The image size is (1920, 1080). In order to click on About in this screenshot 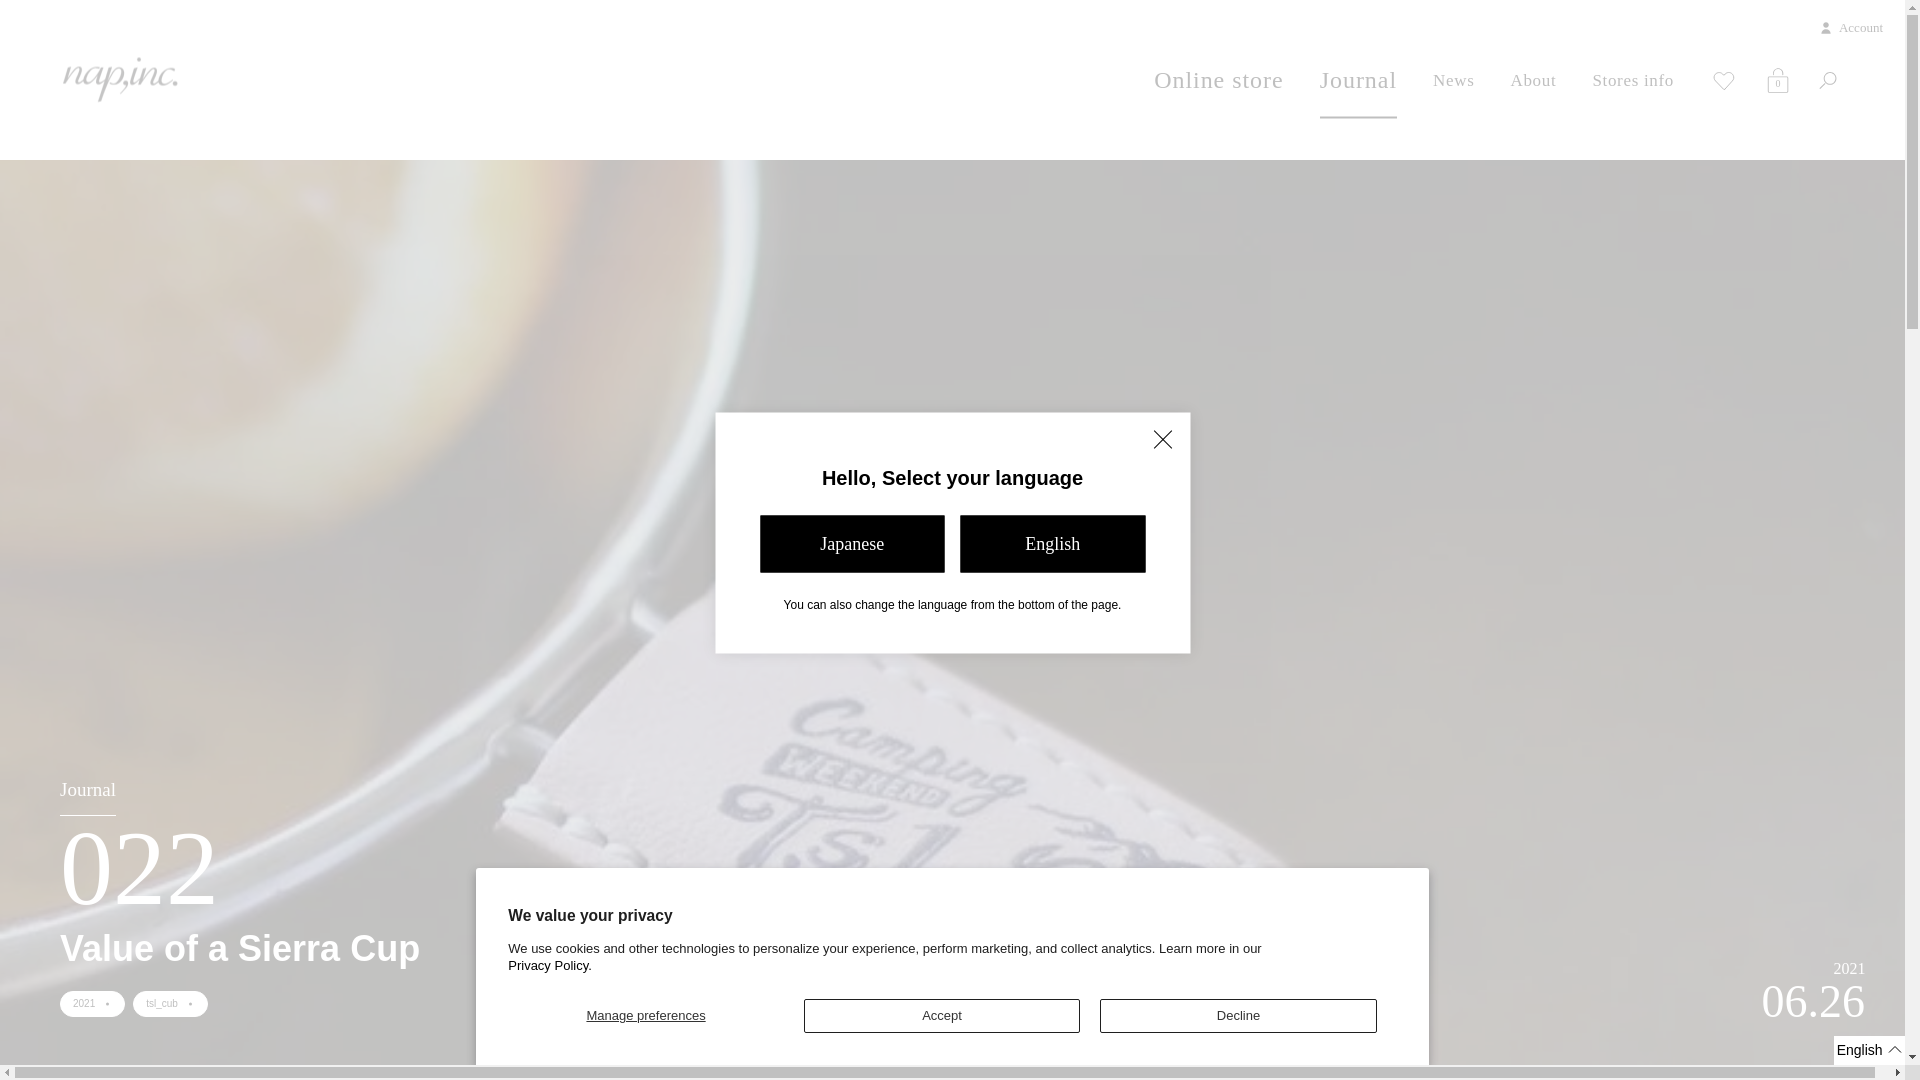, I will do `click(942, 1016)`.